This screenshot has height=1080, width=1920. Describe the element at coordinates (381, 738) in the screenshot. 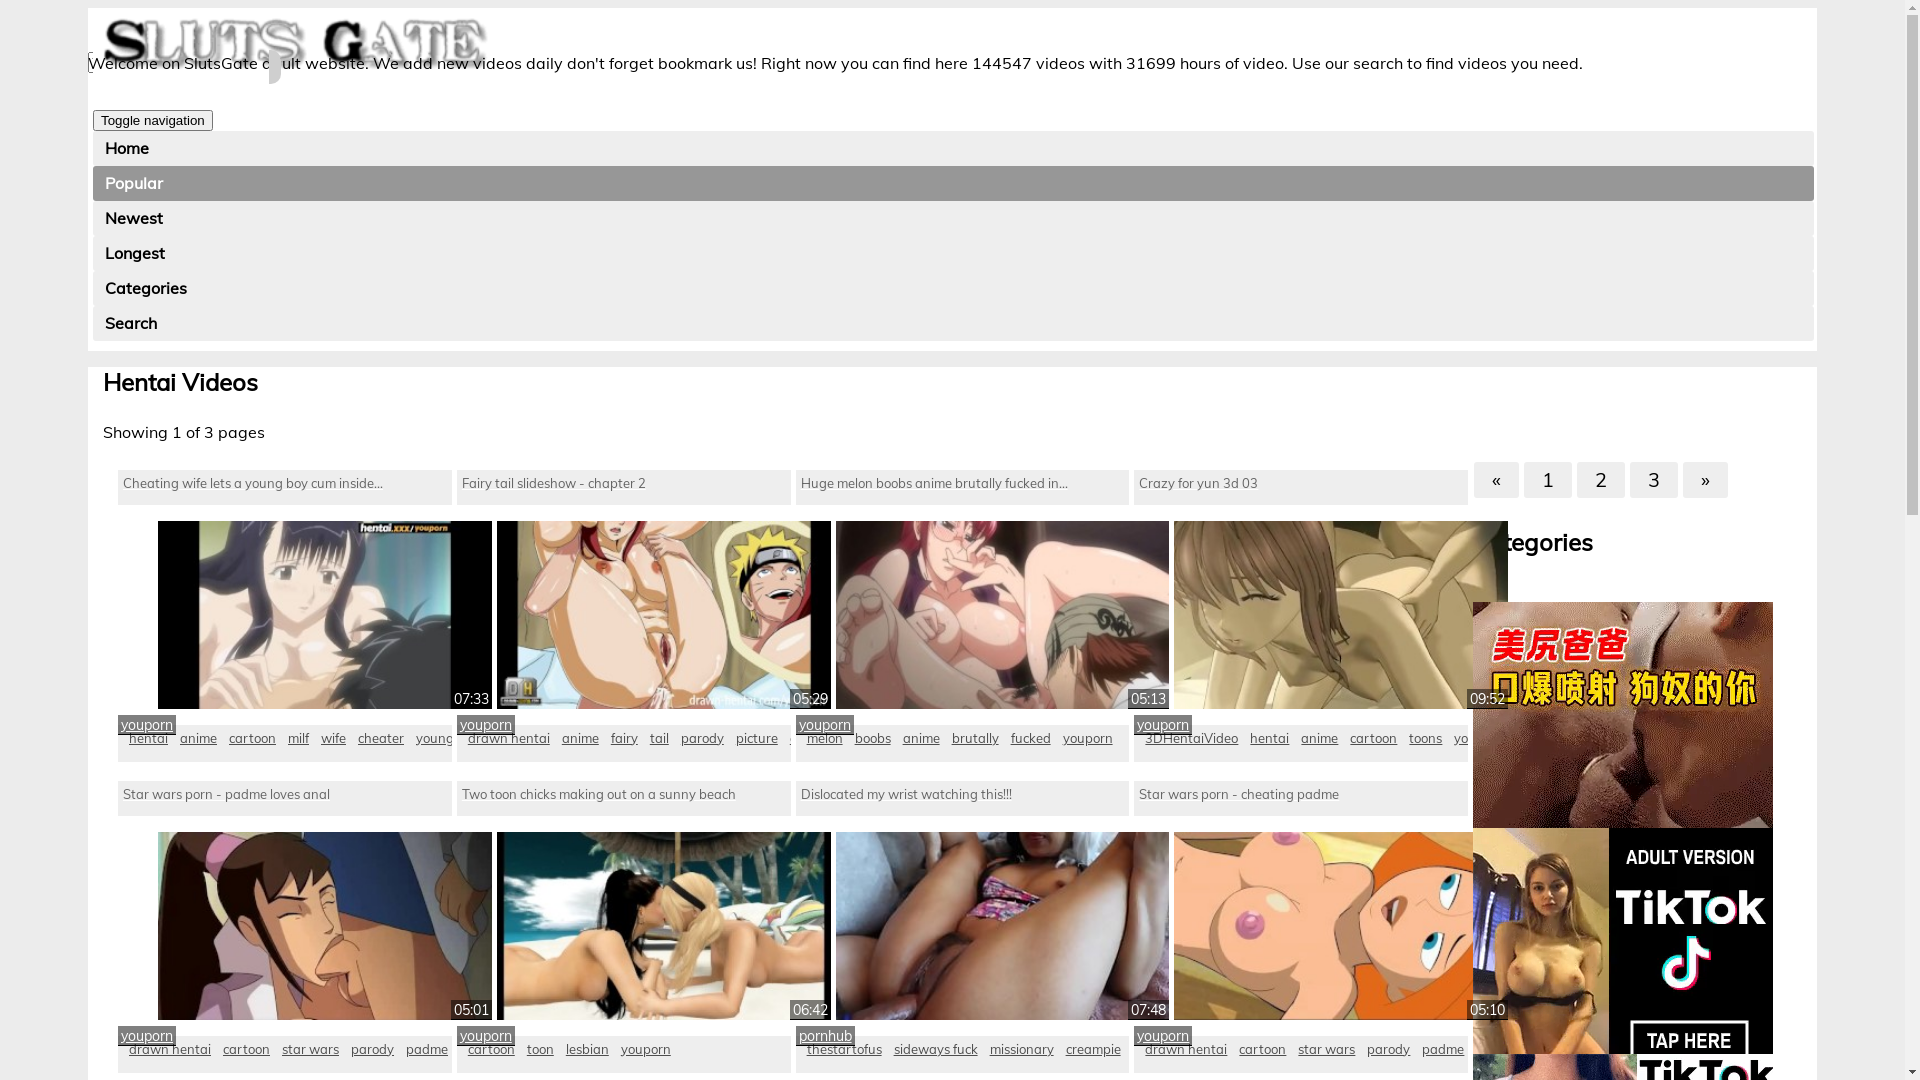

I see `cheater` at that location.